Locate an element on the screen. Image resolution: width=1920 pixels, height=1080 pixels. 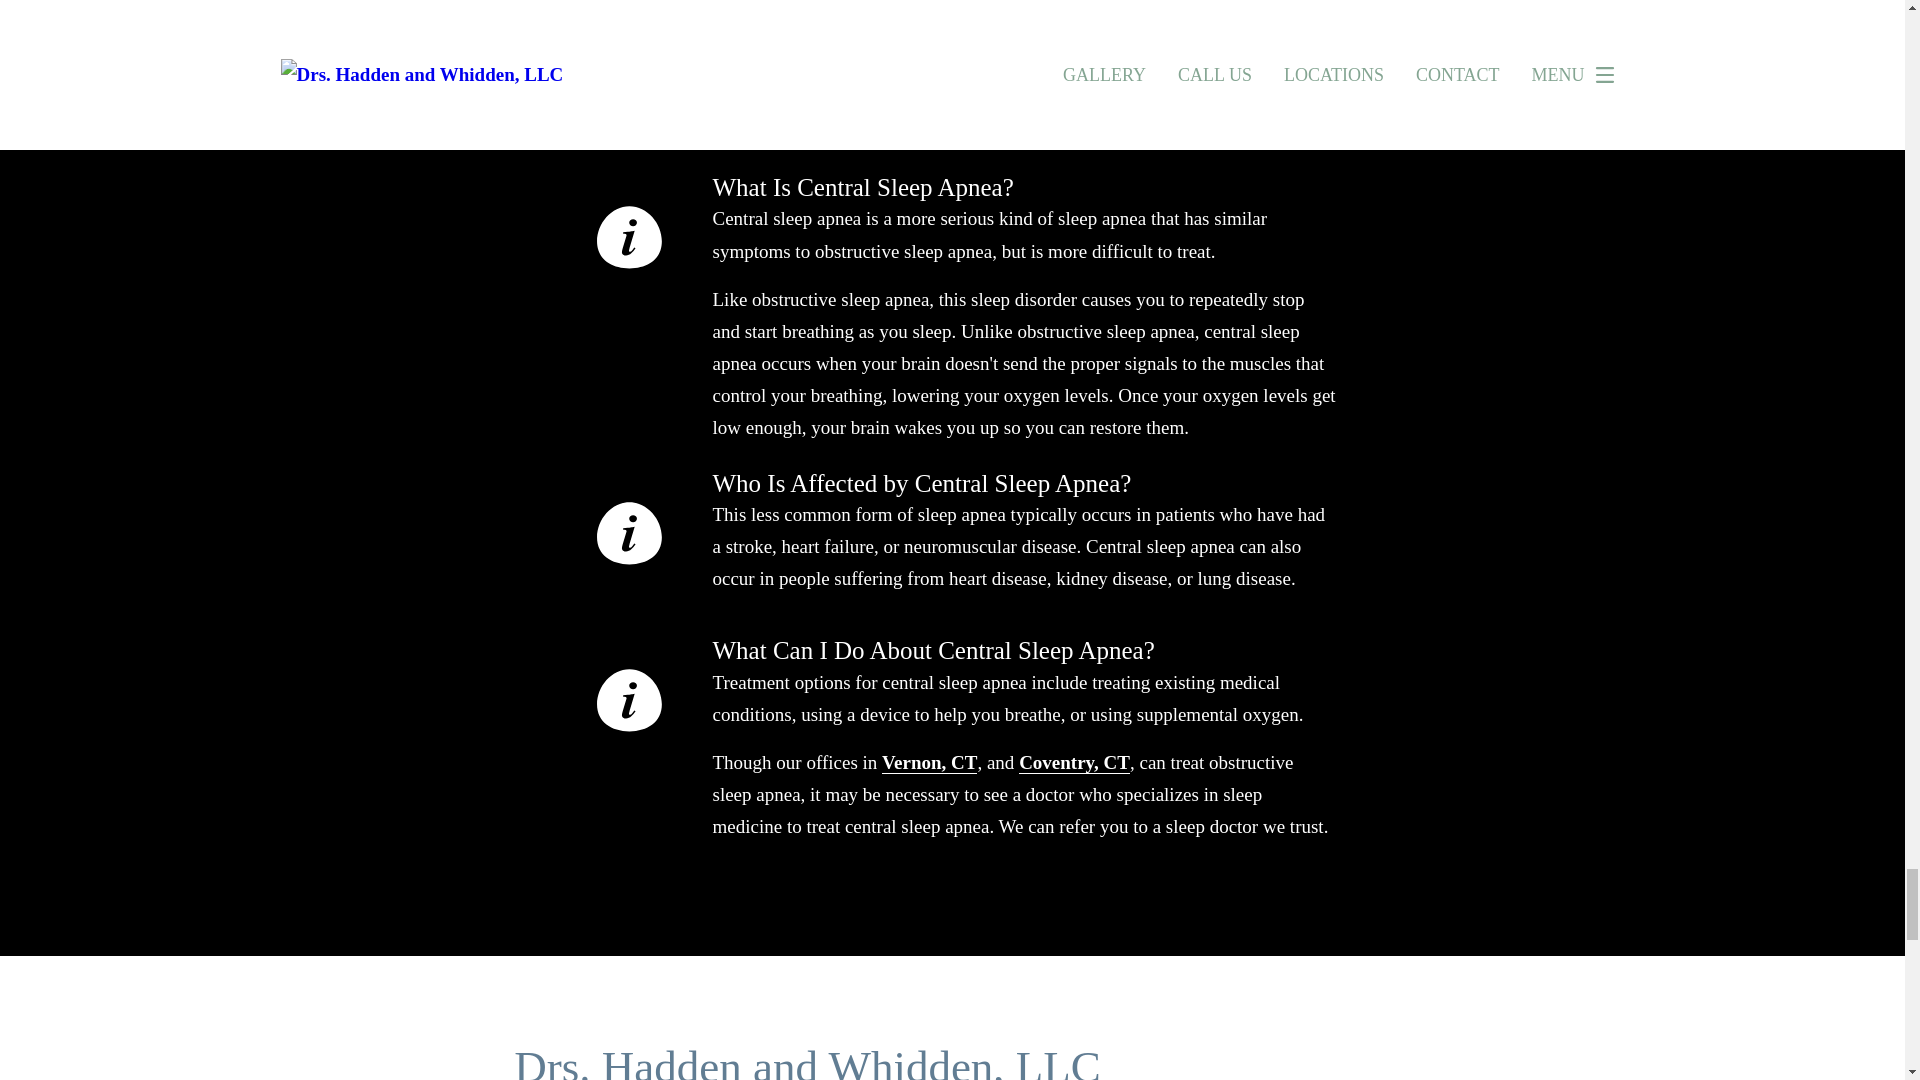
Vernon, CT is located at coordinates (929, 762).